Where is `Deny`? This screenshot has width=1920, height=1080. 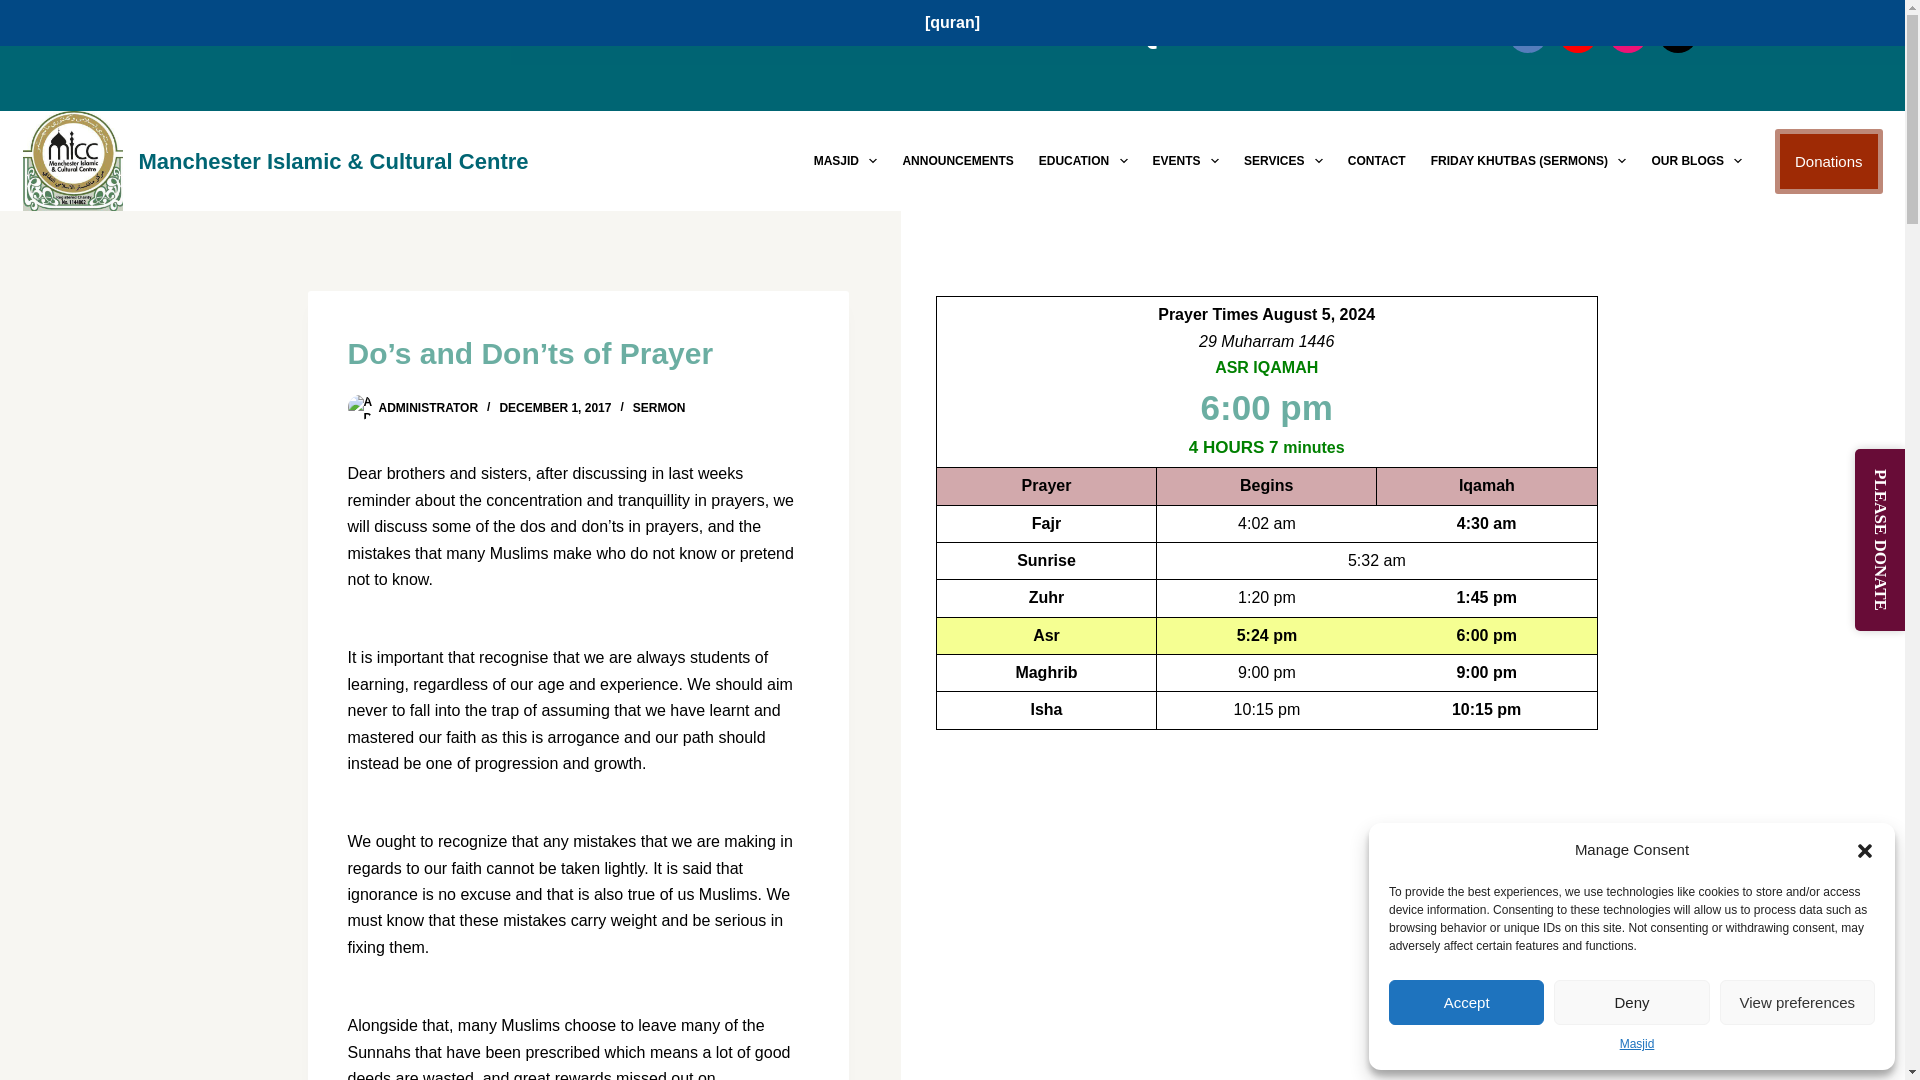 Deny is located at coordinates (1630, 1002).